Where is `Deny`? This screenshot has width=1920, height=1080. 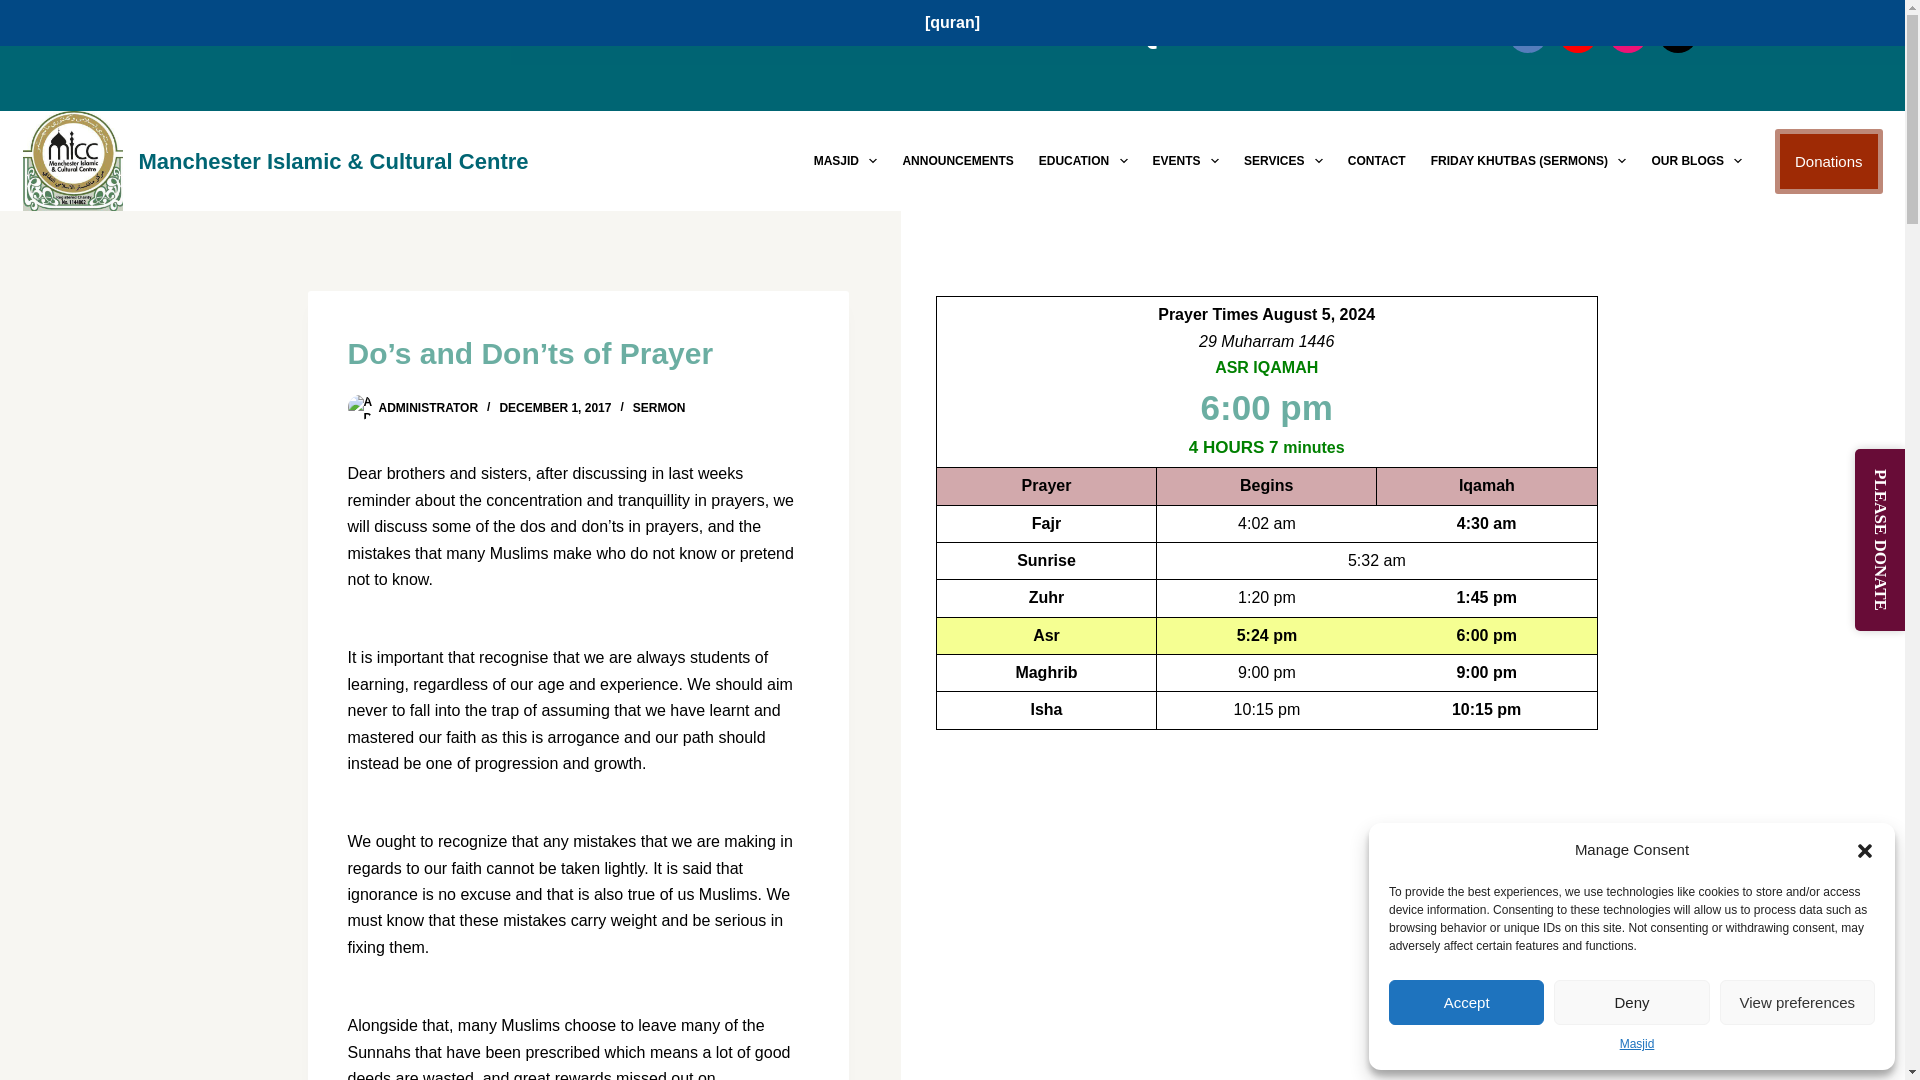 Deny is located at coordinates (1630, 1002).